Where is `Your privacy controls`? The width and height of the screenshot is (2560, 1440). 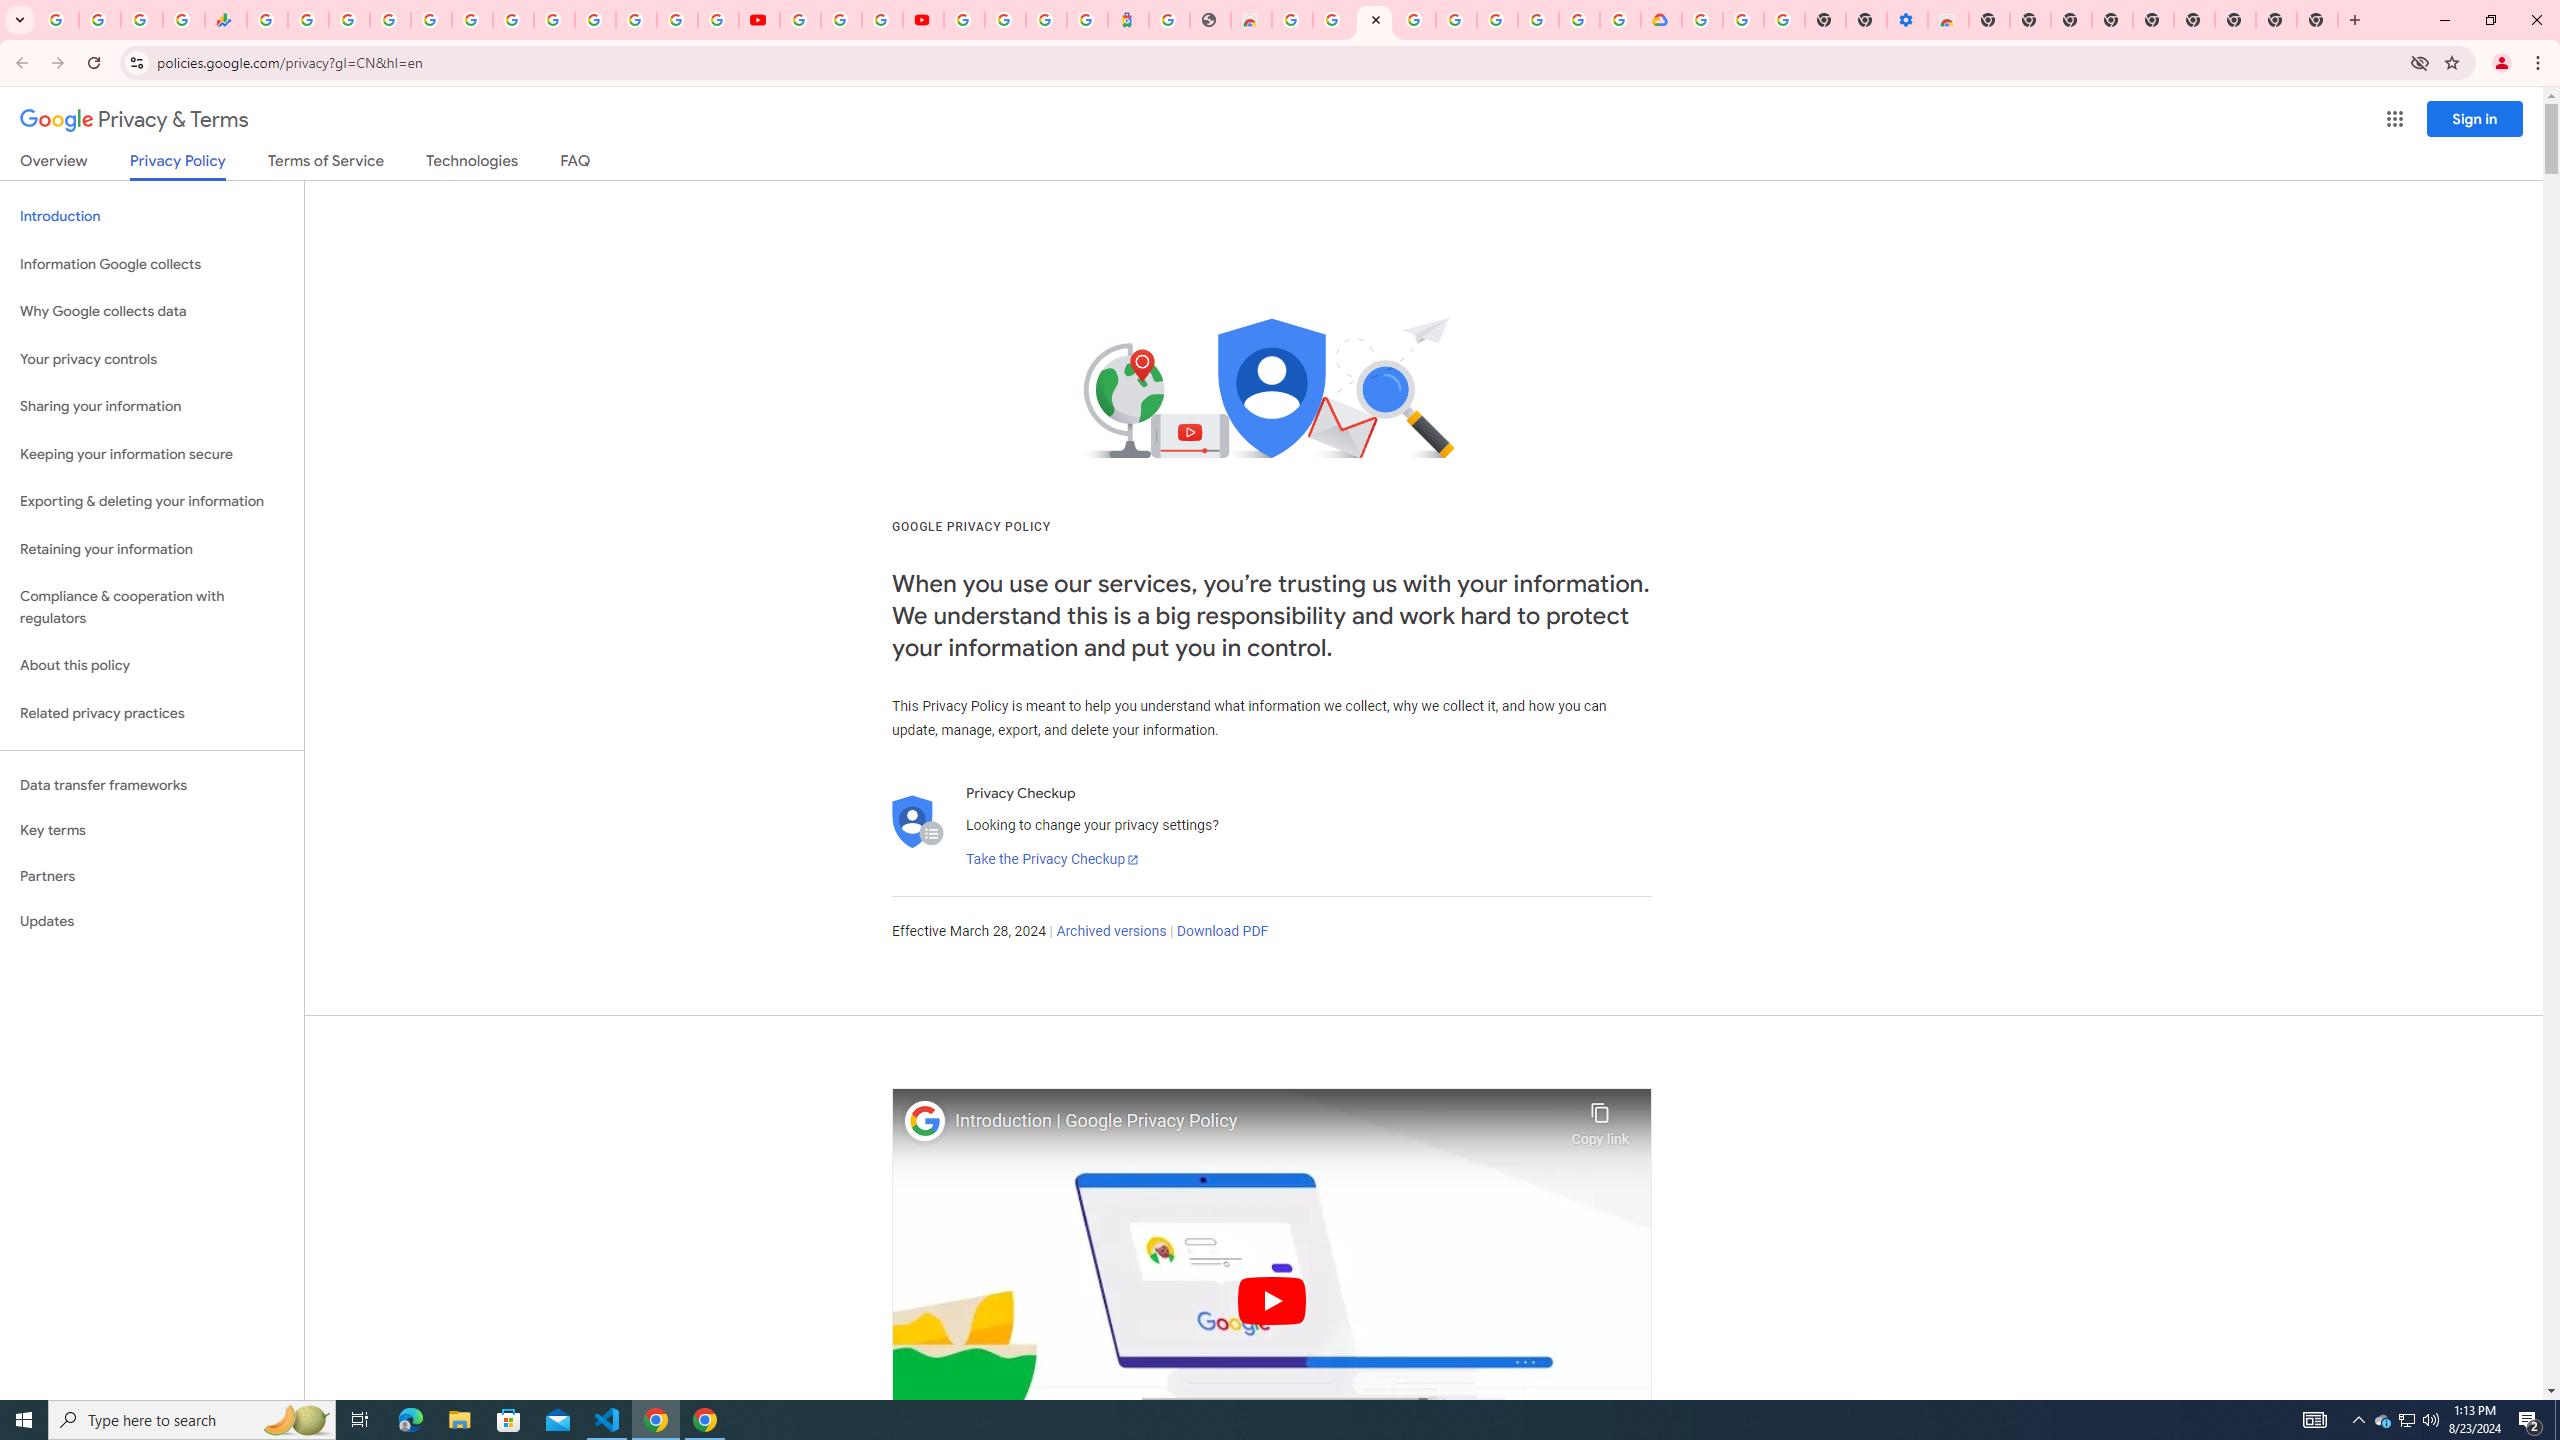 Your privacy controls is located at coordinates (152, 360).